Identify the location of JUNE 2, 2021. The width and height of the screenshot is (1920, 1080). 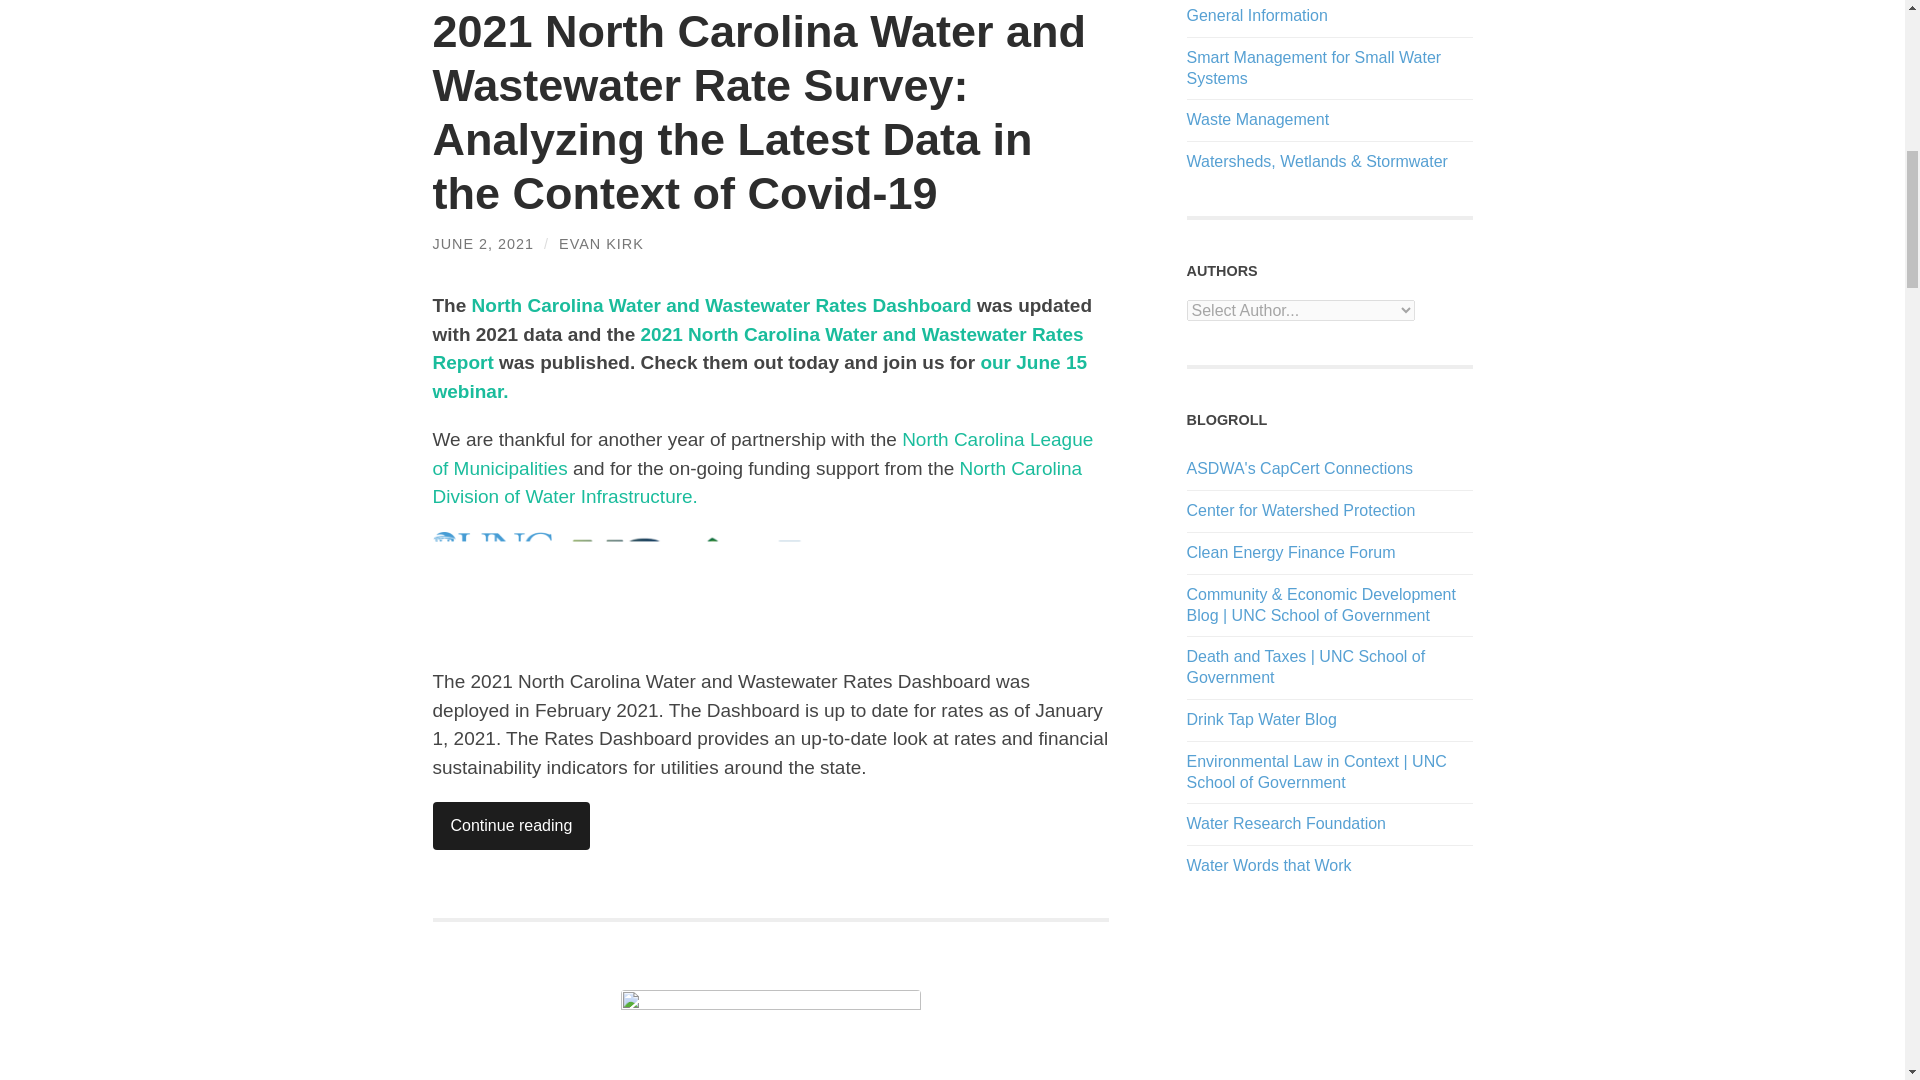
(482, 244).